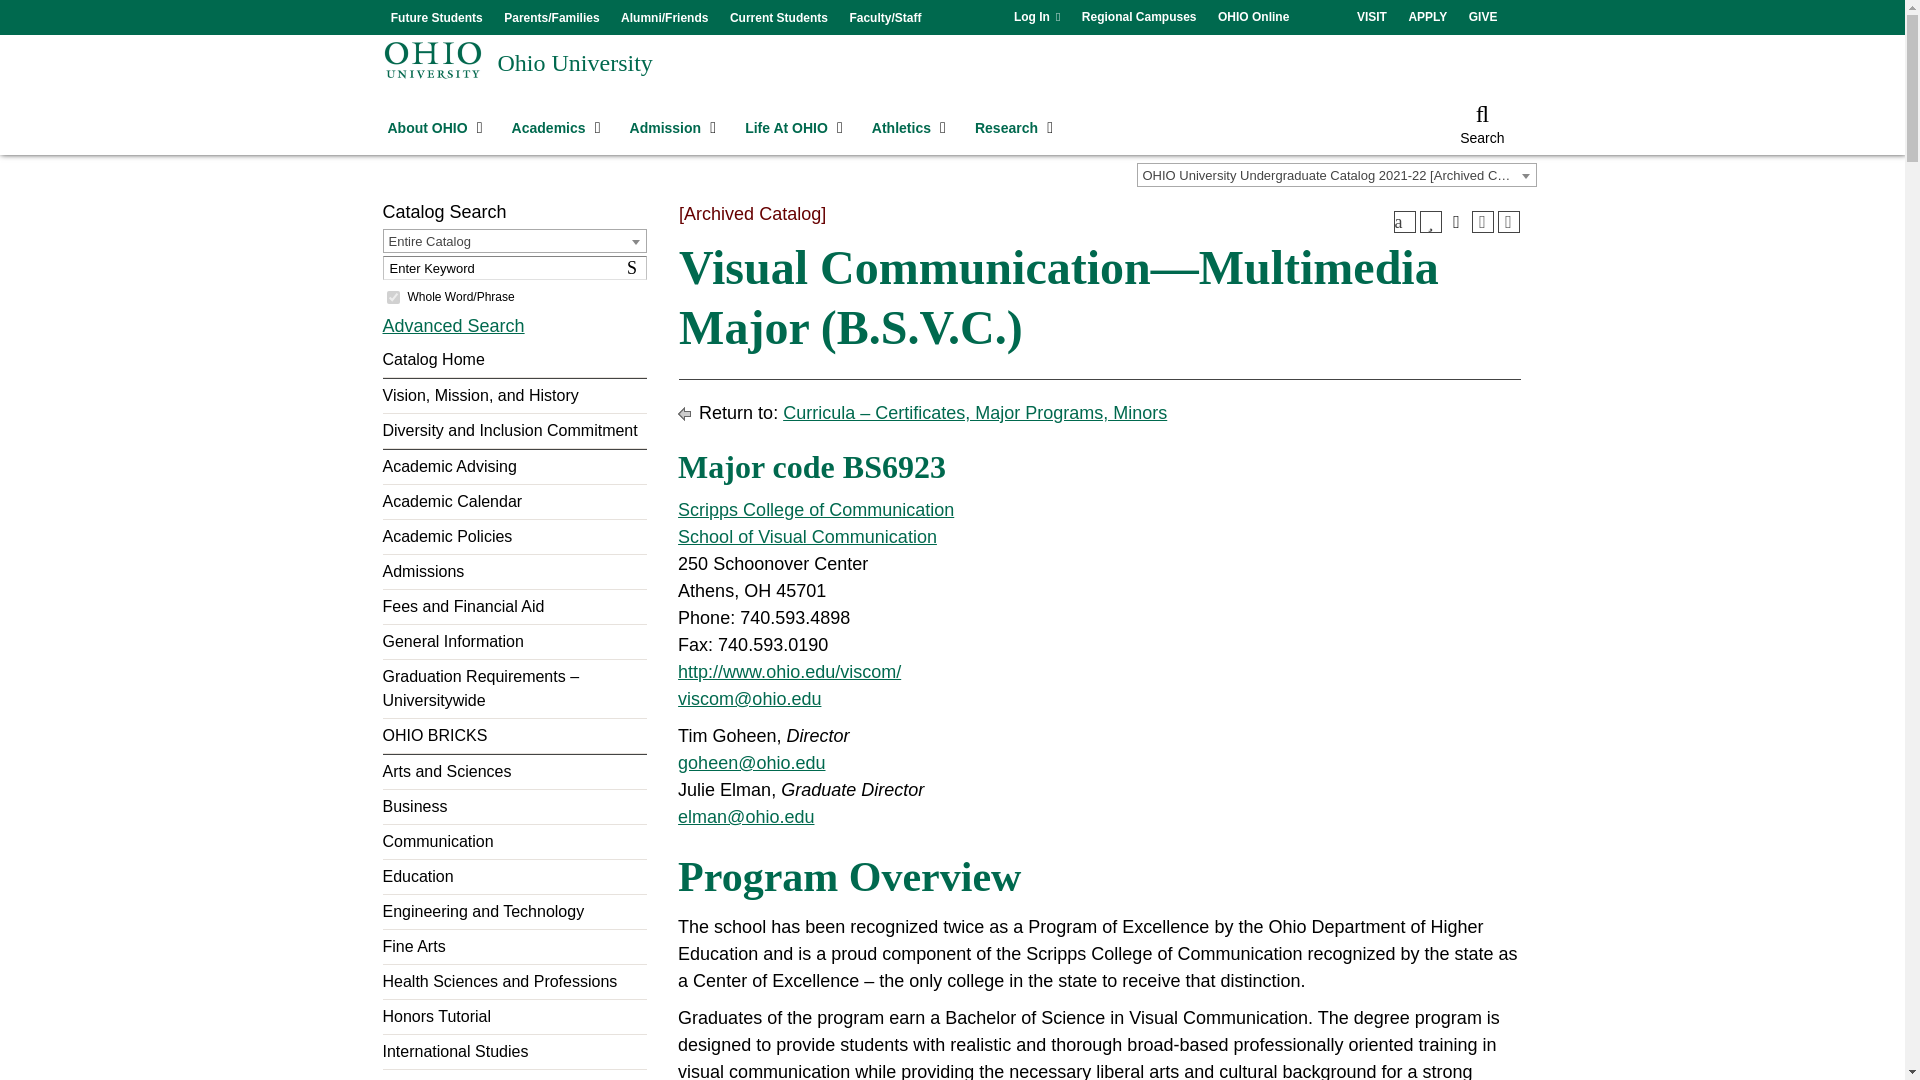 This screenshot has width=1920, height=1080. Describe the element at coordinates (432, 128) in the screenshot. I see `About OHIO` at that location.